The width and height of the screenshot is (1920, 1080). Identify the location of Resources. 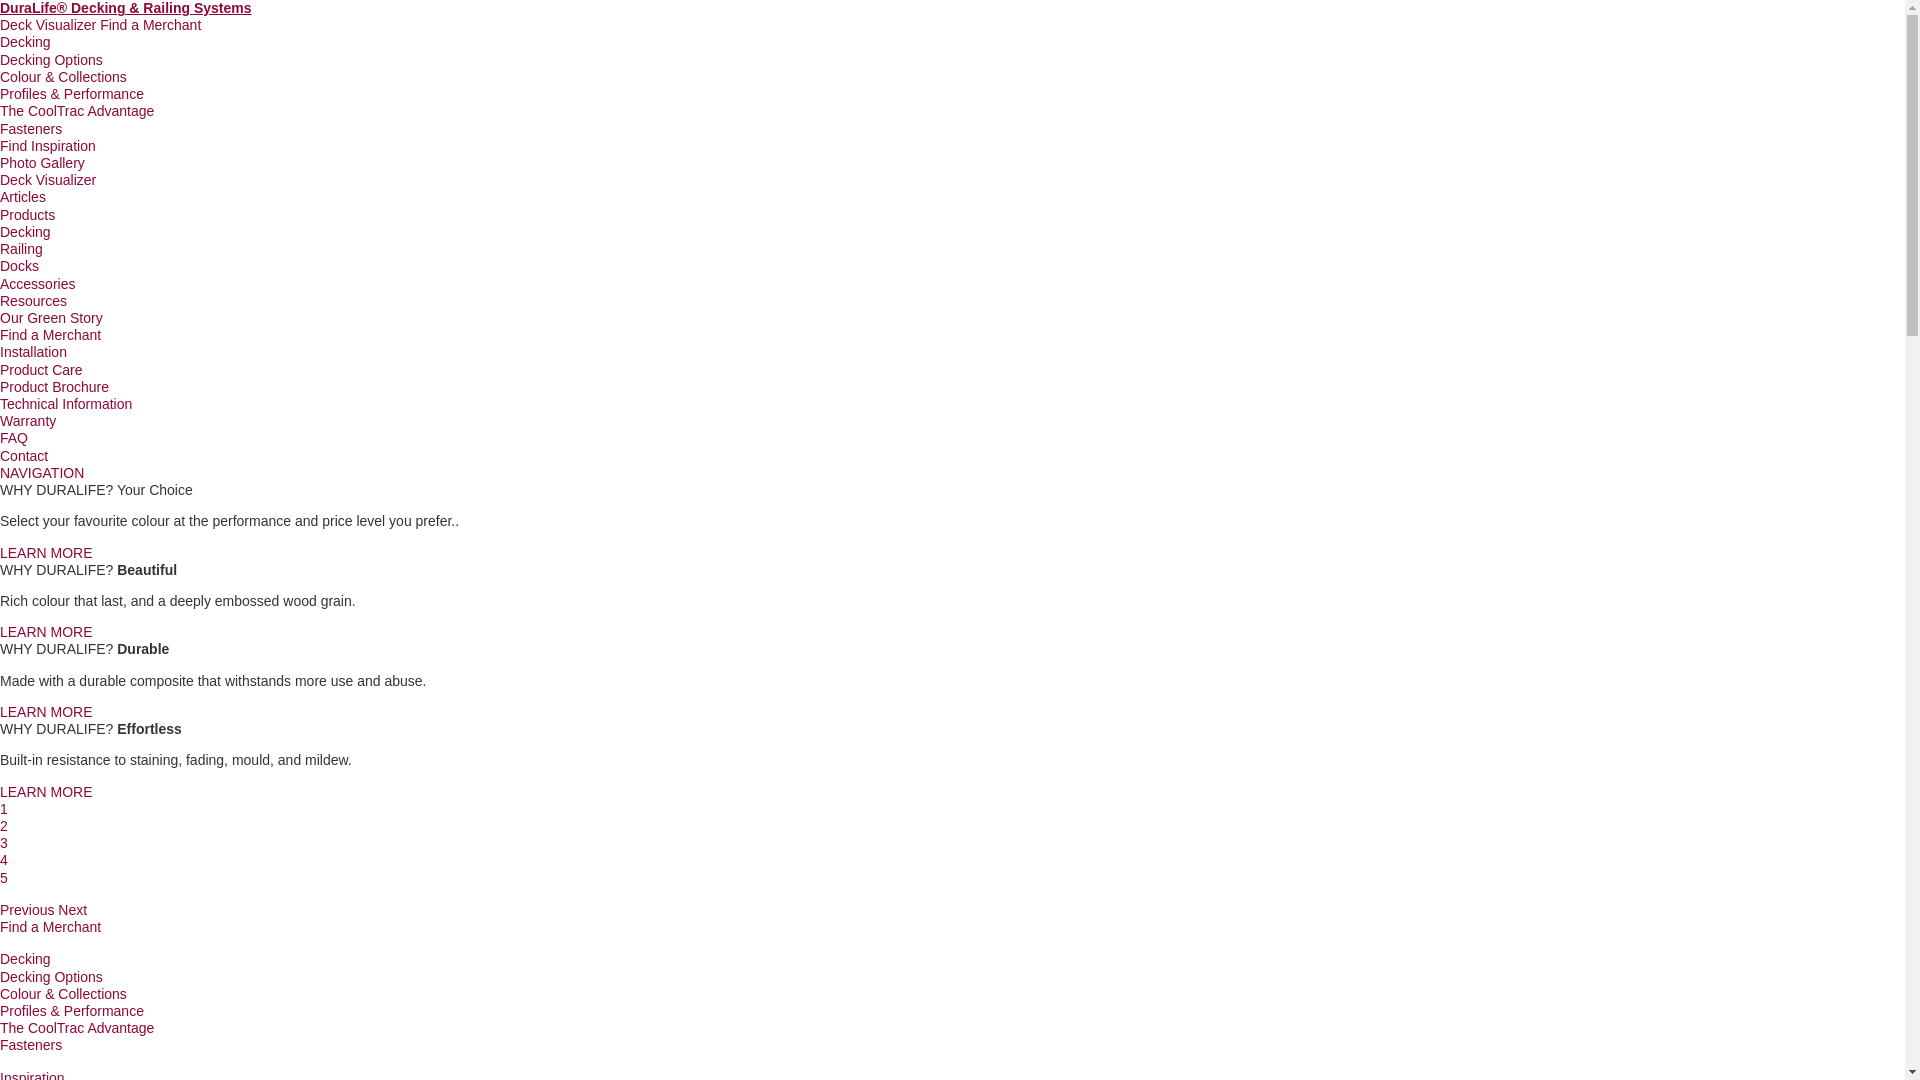
(34, 301).